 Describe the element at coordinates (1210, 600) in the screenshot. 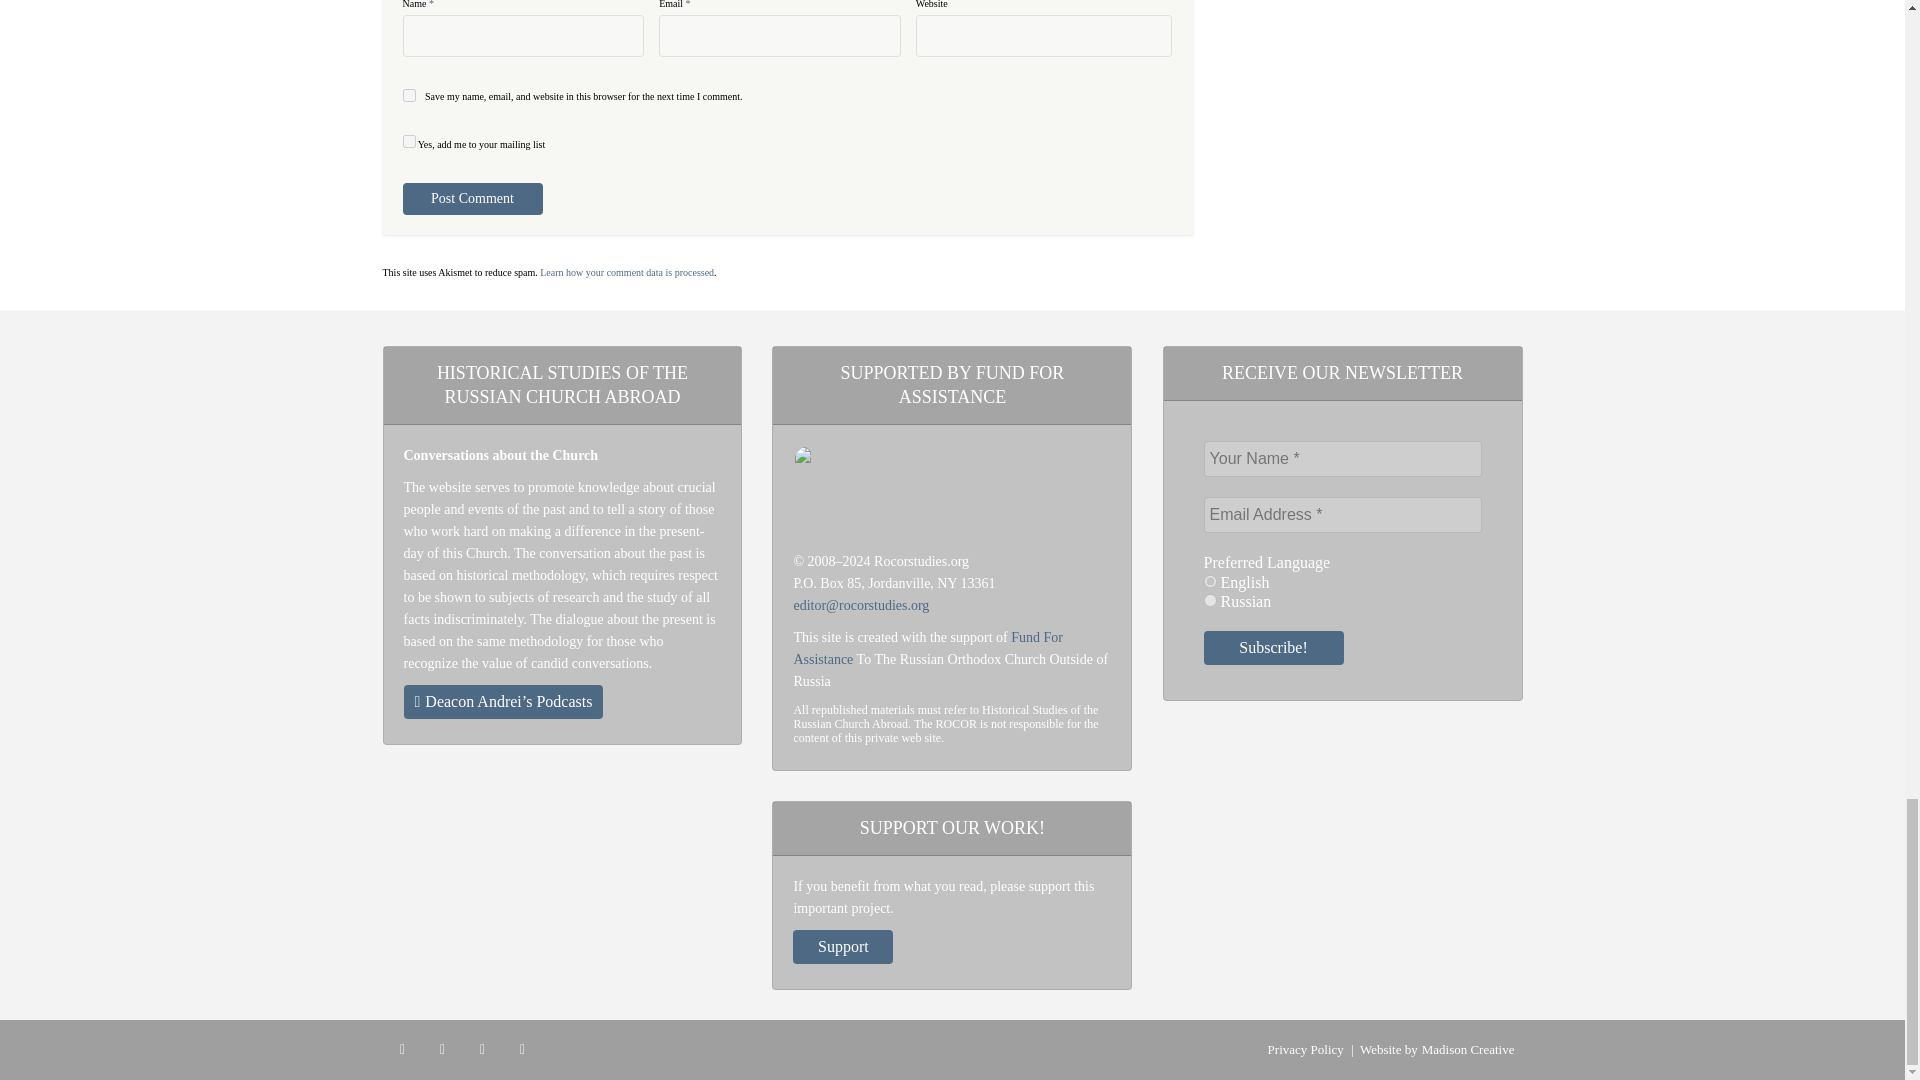

I see `Russian` at that location.